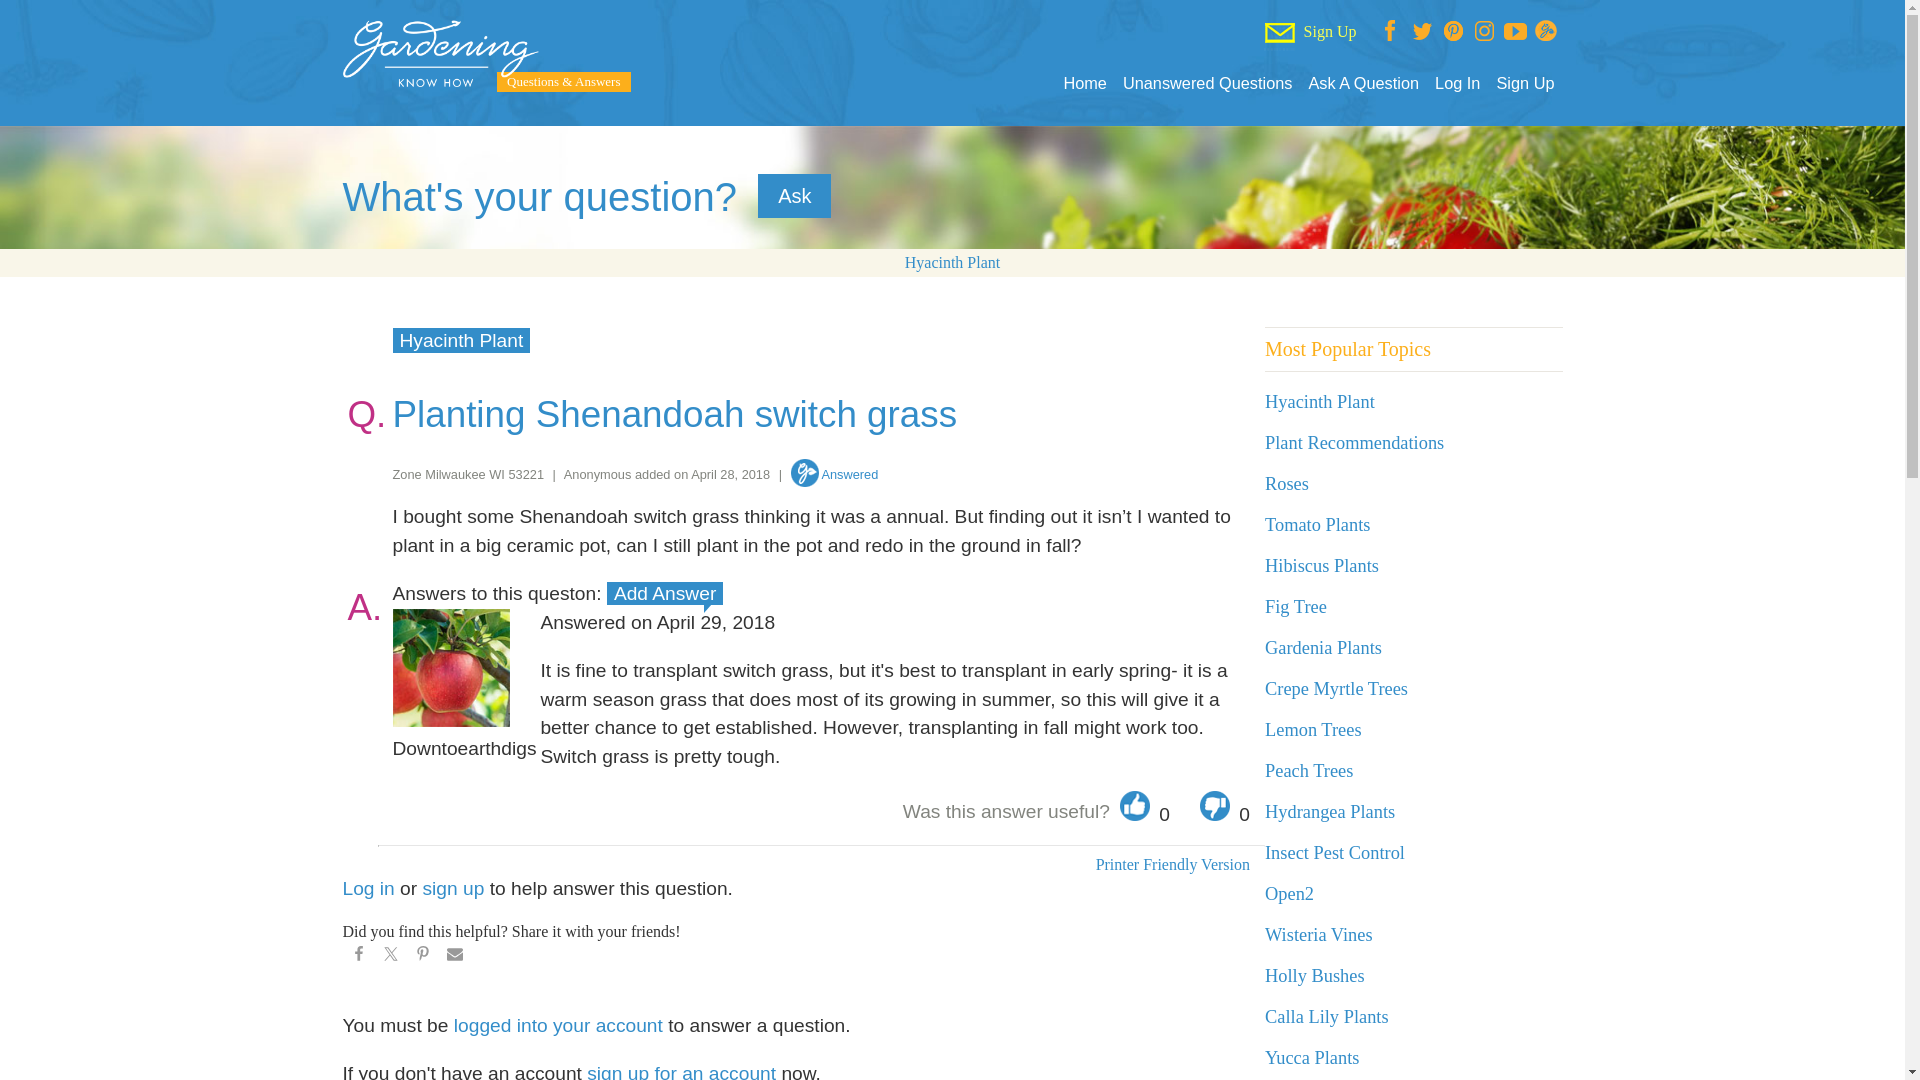 Image resolution: width=1920 pixels, height=1080 pixels. What do you see at coordinates (1457, 83) in the screenshot?
I see `Log In` at bounding box center [1457, 83].